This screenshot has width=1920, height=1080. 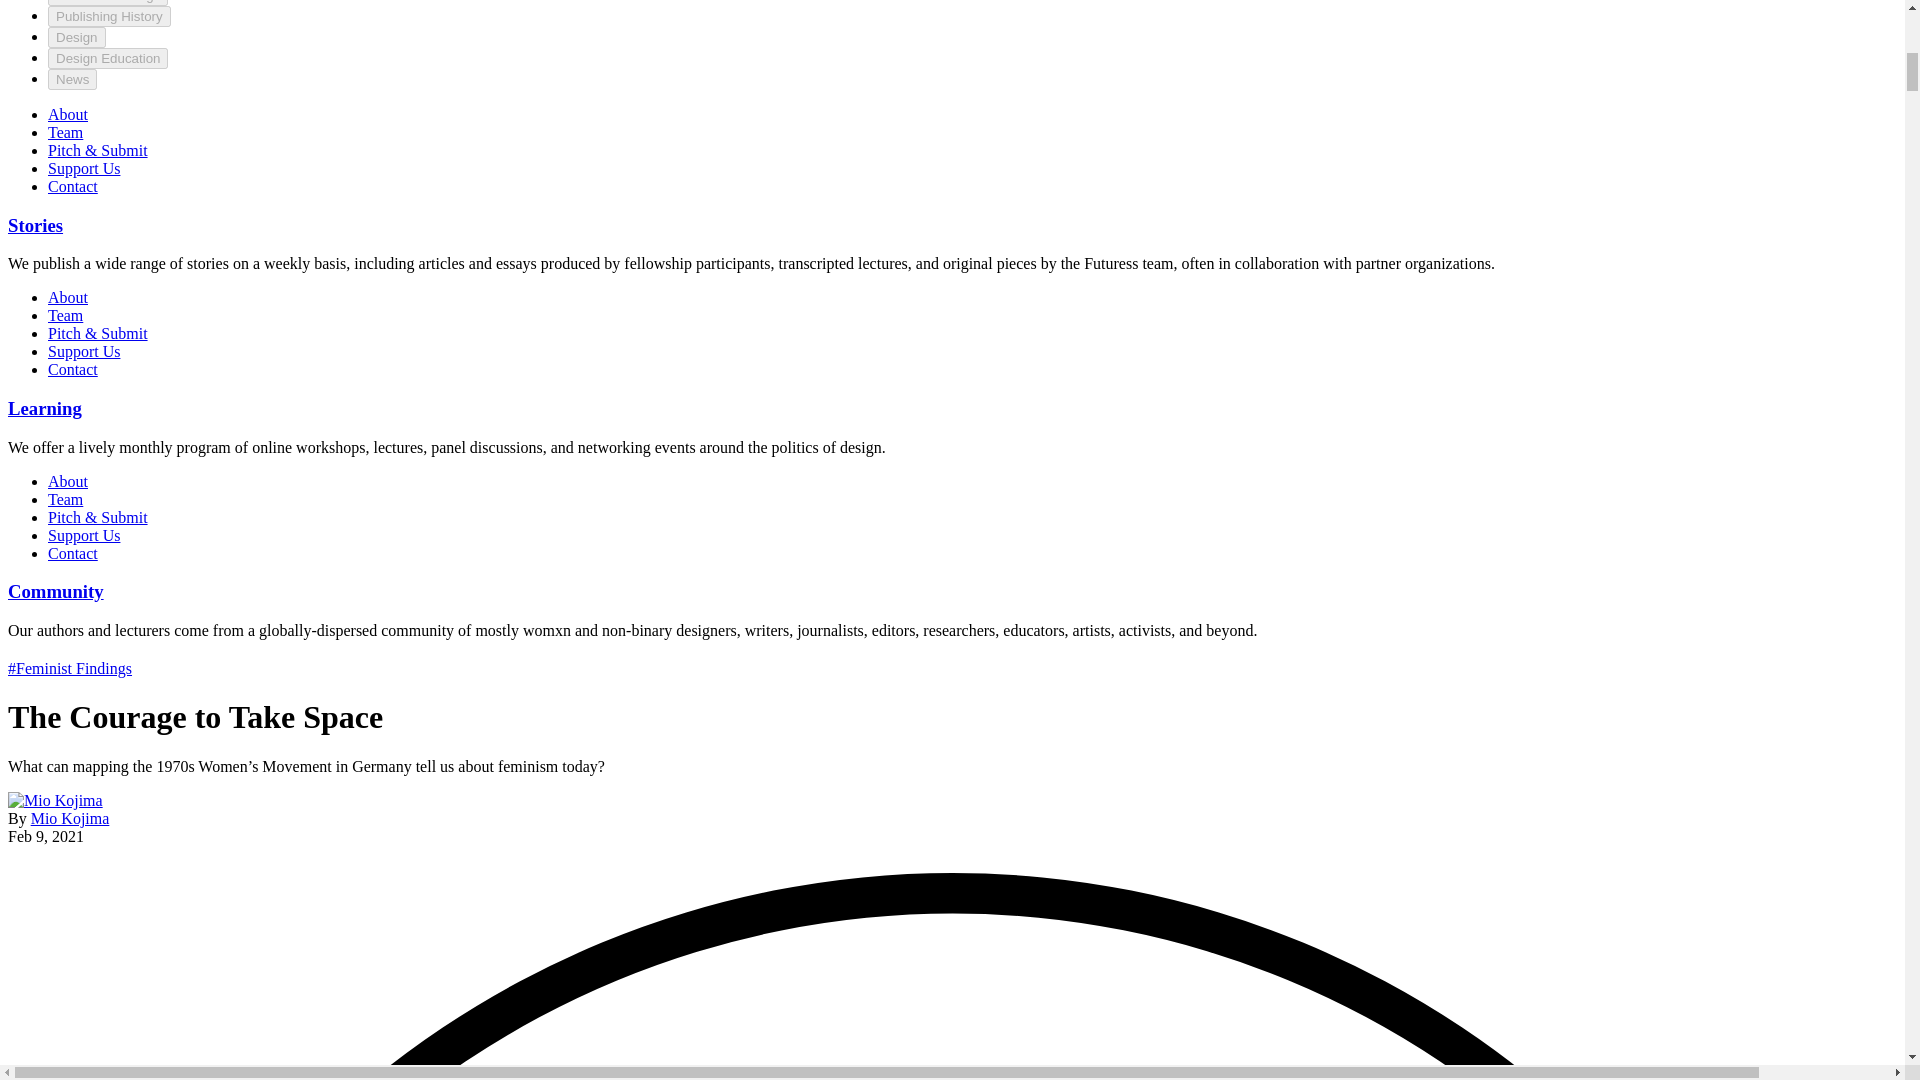 I want to click on Feminist Findings, so click(x=108, y=3).